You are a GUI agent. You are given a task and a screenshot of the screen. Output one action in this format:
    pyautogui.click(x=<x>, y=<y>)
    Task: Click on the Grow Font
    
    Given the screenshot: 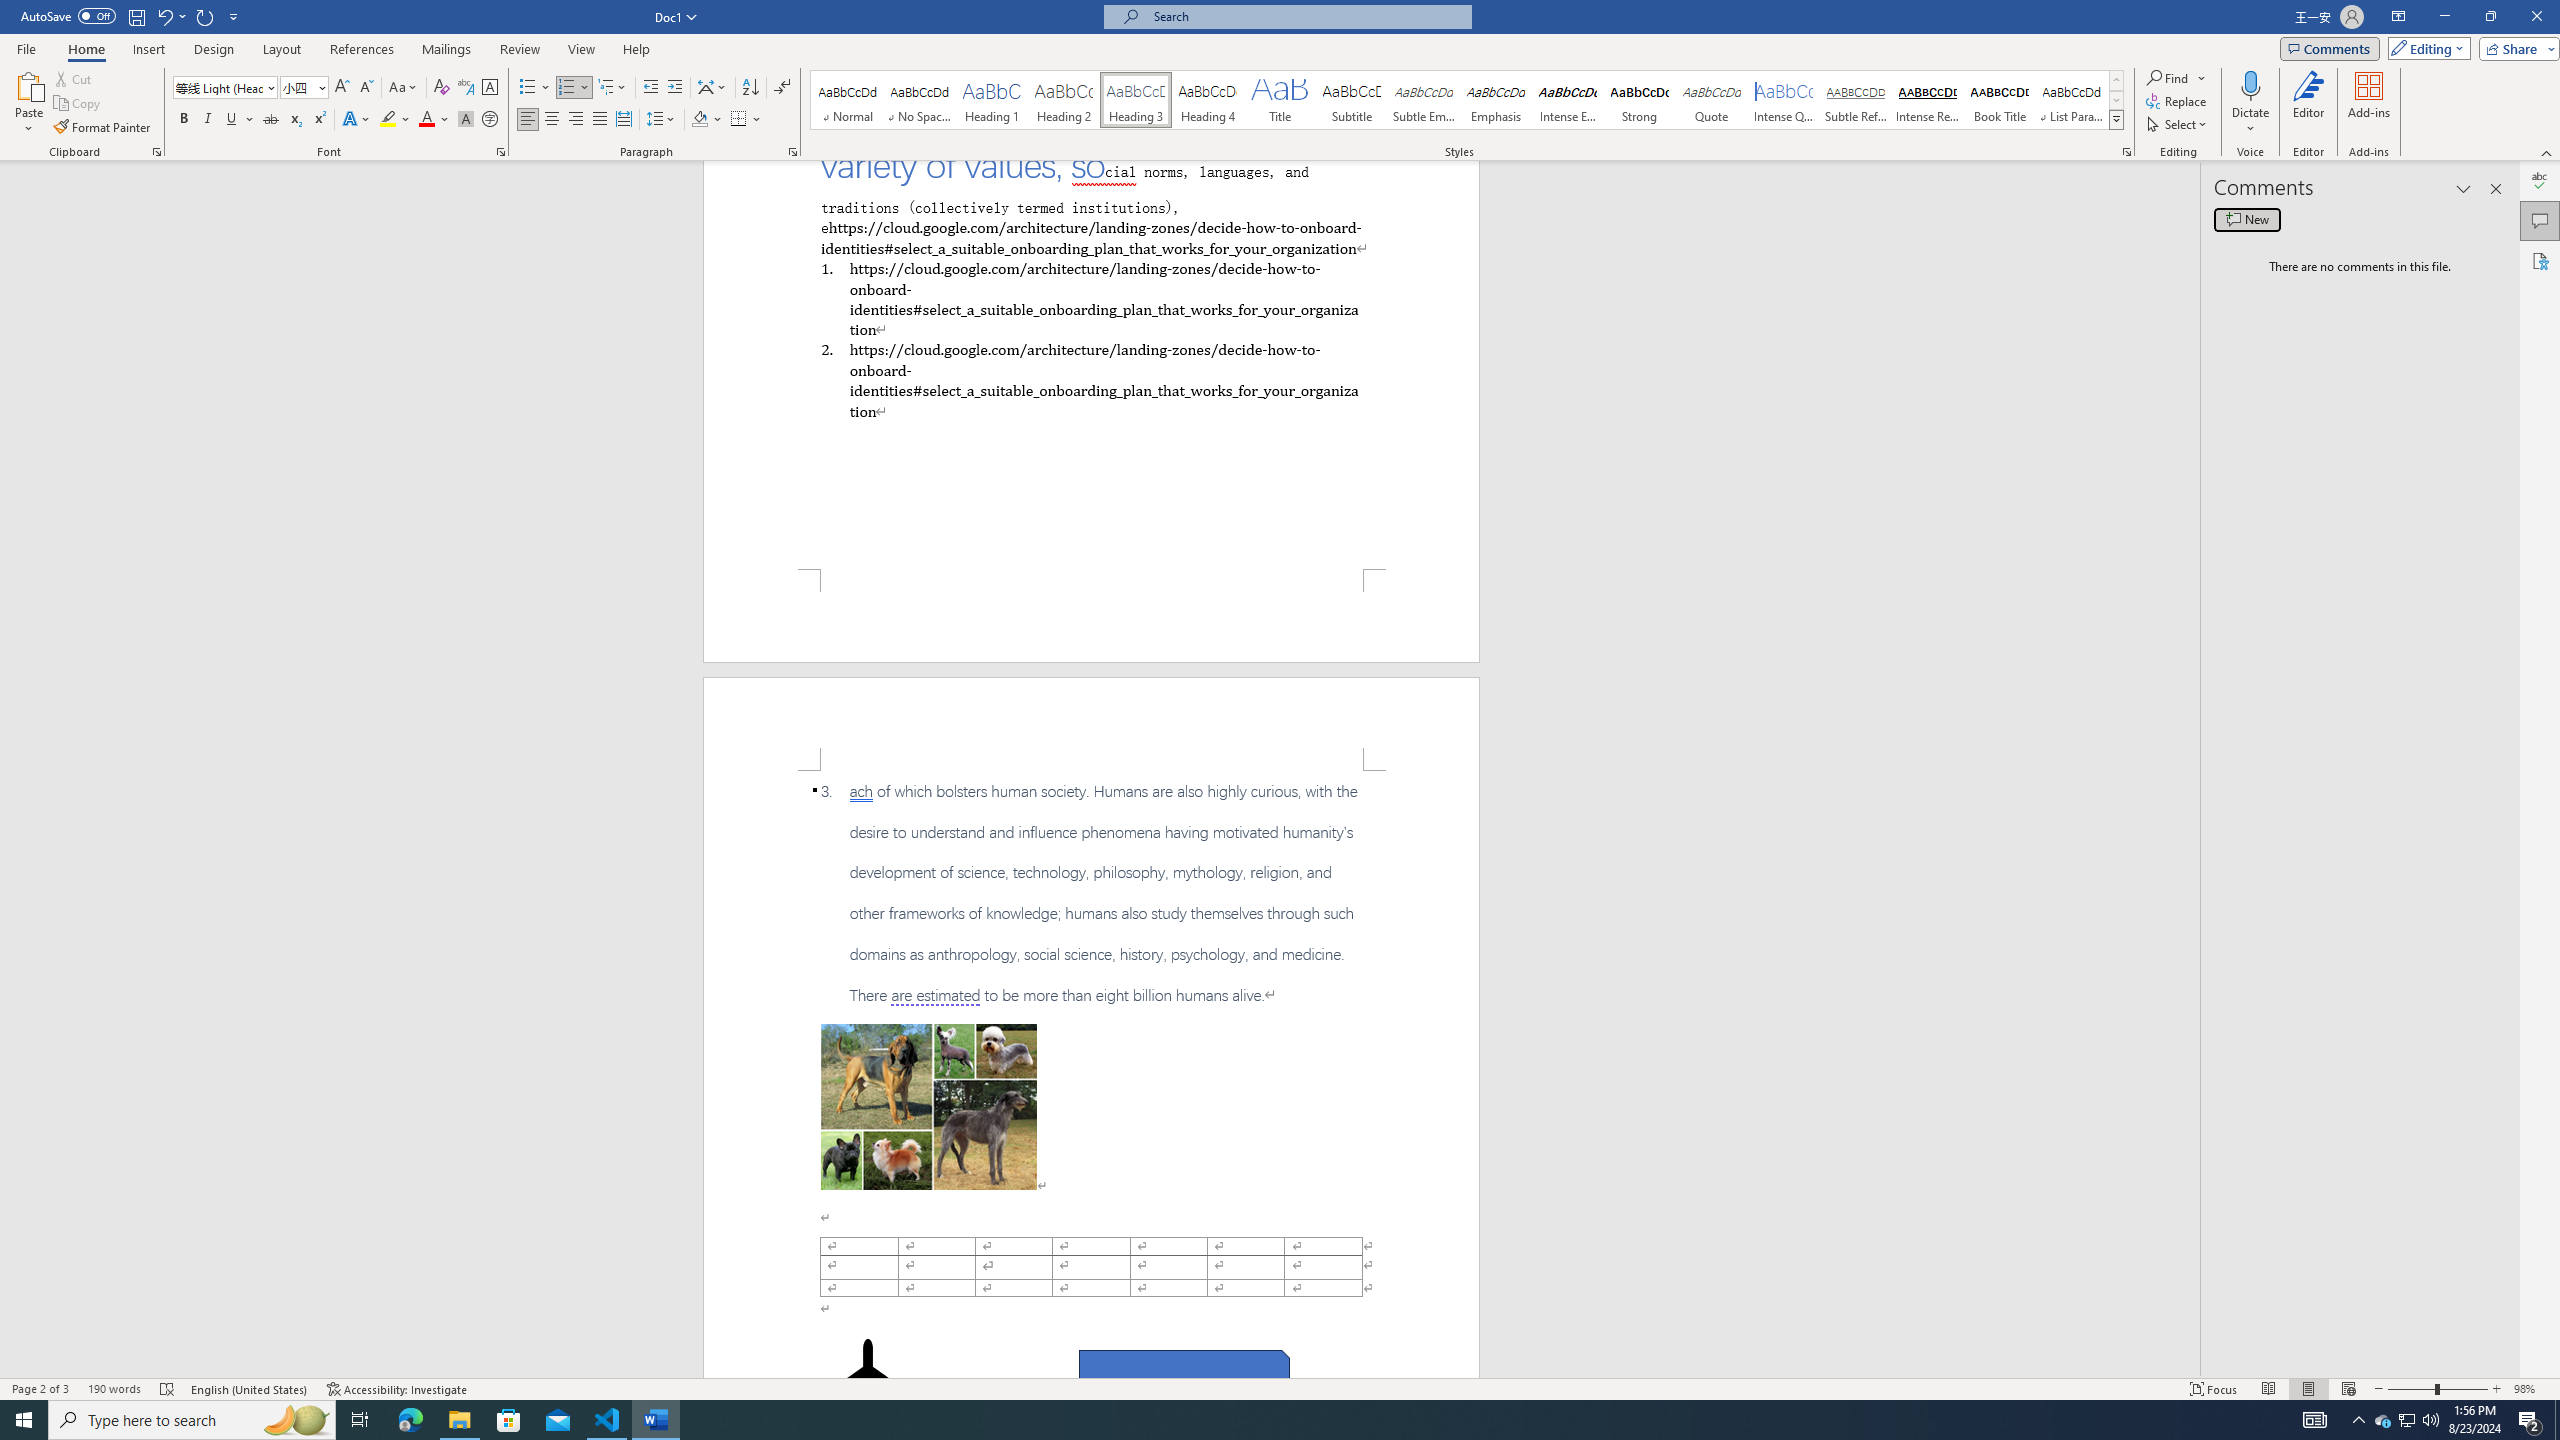 What is the action you would take?
    pyautogui.click(x=342, y=88)
    